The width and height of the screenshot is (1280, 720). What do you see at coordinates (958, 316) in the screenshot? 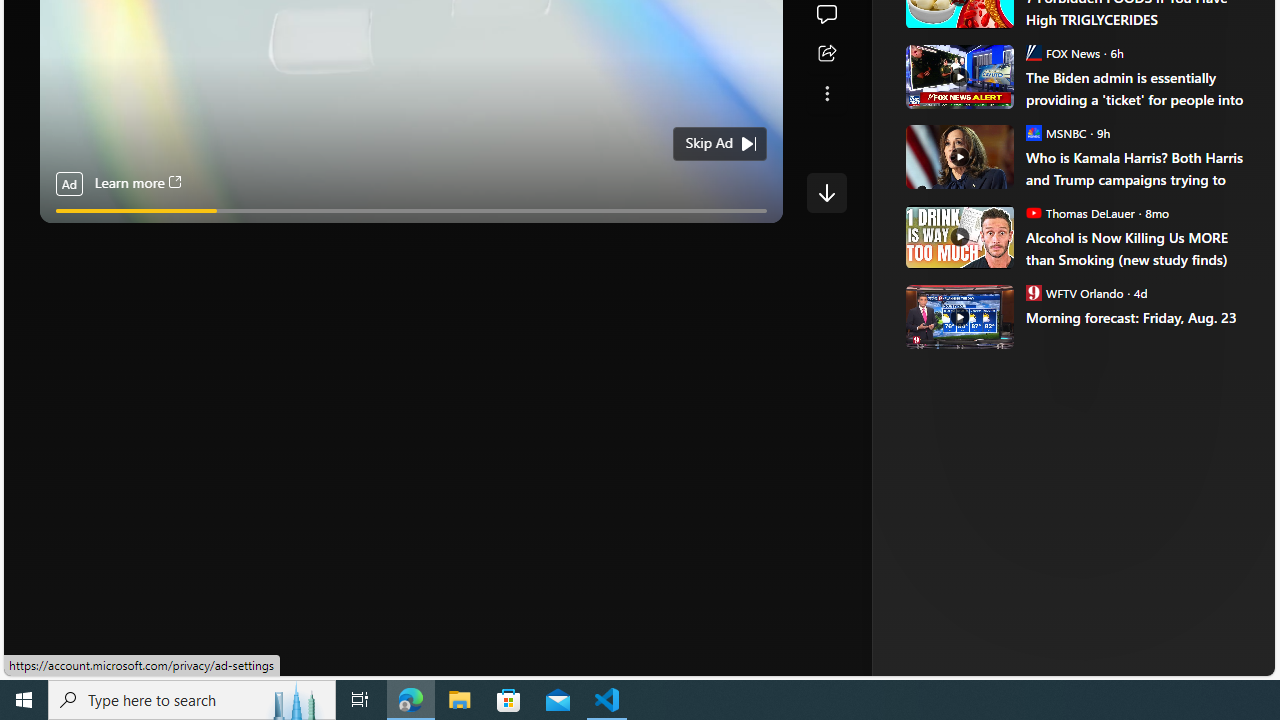
I see `Morning forecast: Friday, Aug. 23` at bounding box center [958, 316].